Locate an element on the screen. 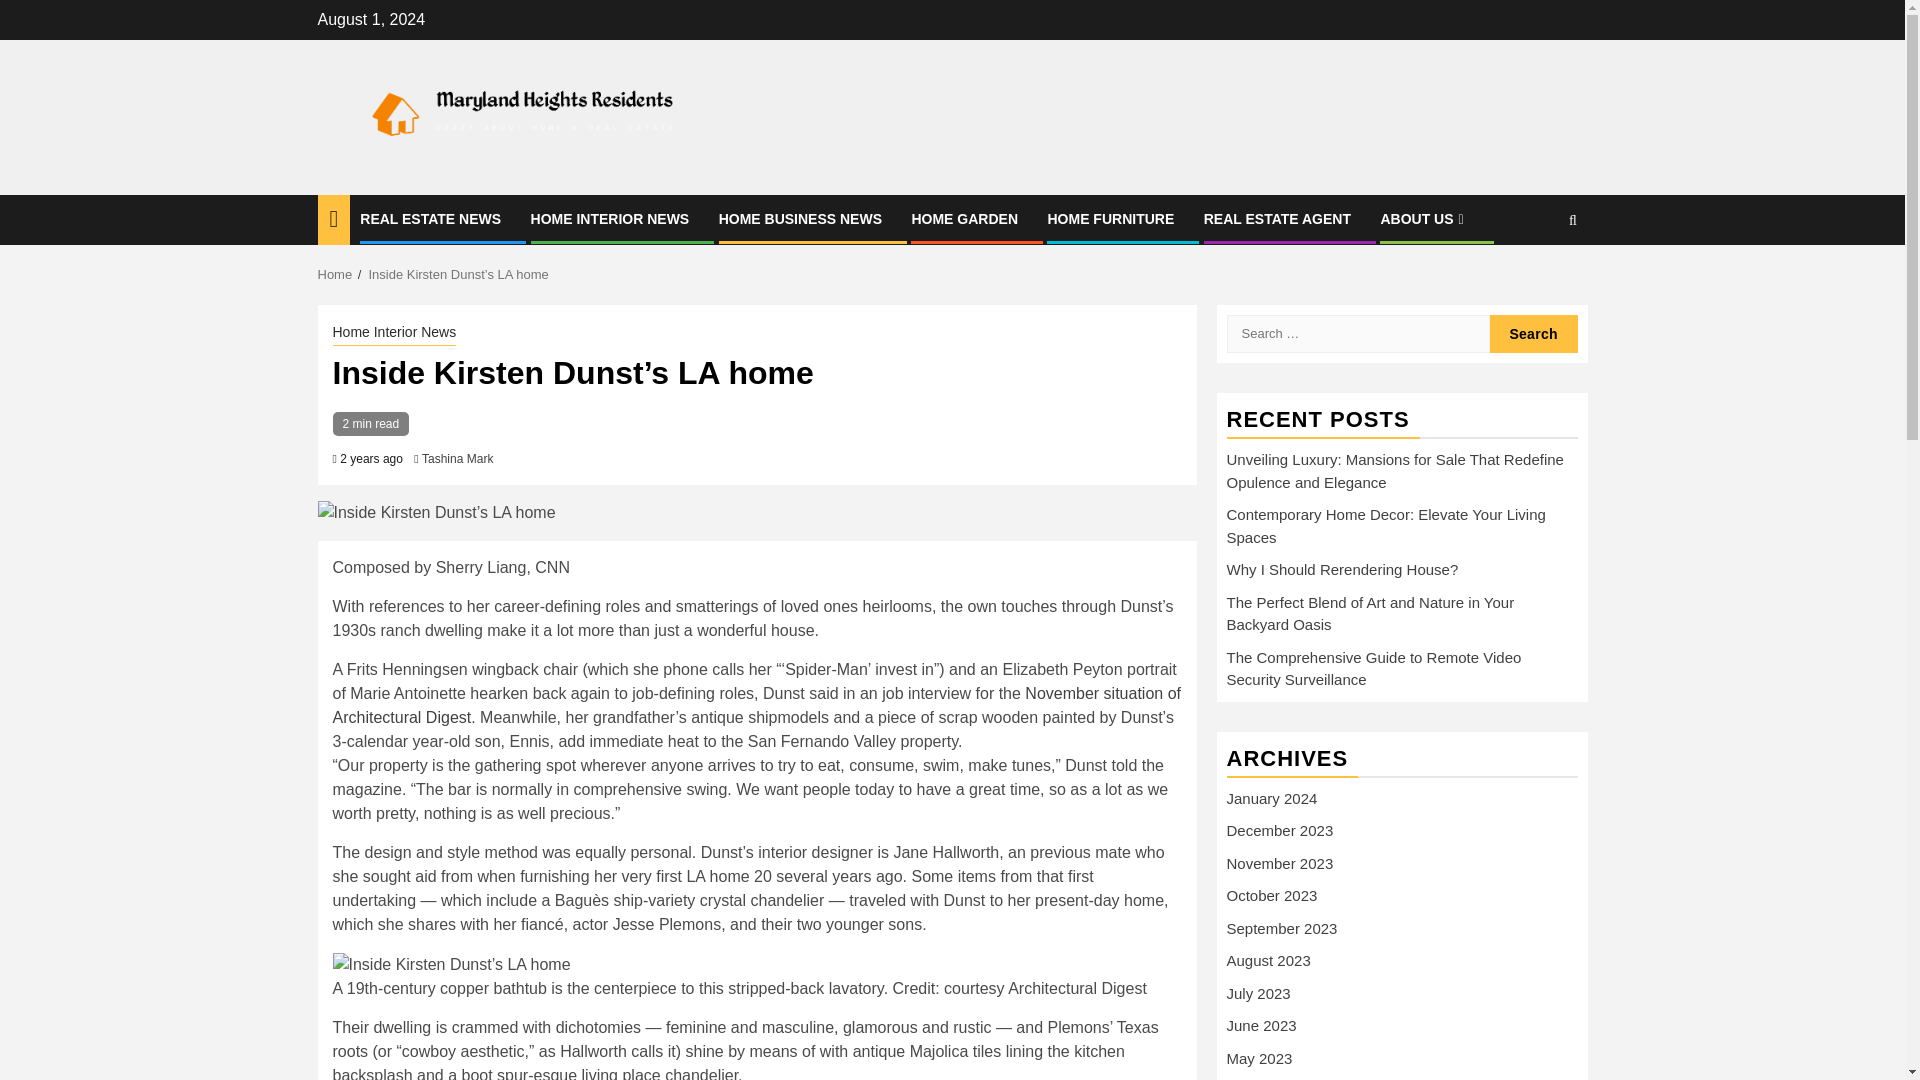 The image size is (1920, 1080). Tashina Mark is located at coordinates (458, 458).